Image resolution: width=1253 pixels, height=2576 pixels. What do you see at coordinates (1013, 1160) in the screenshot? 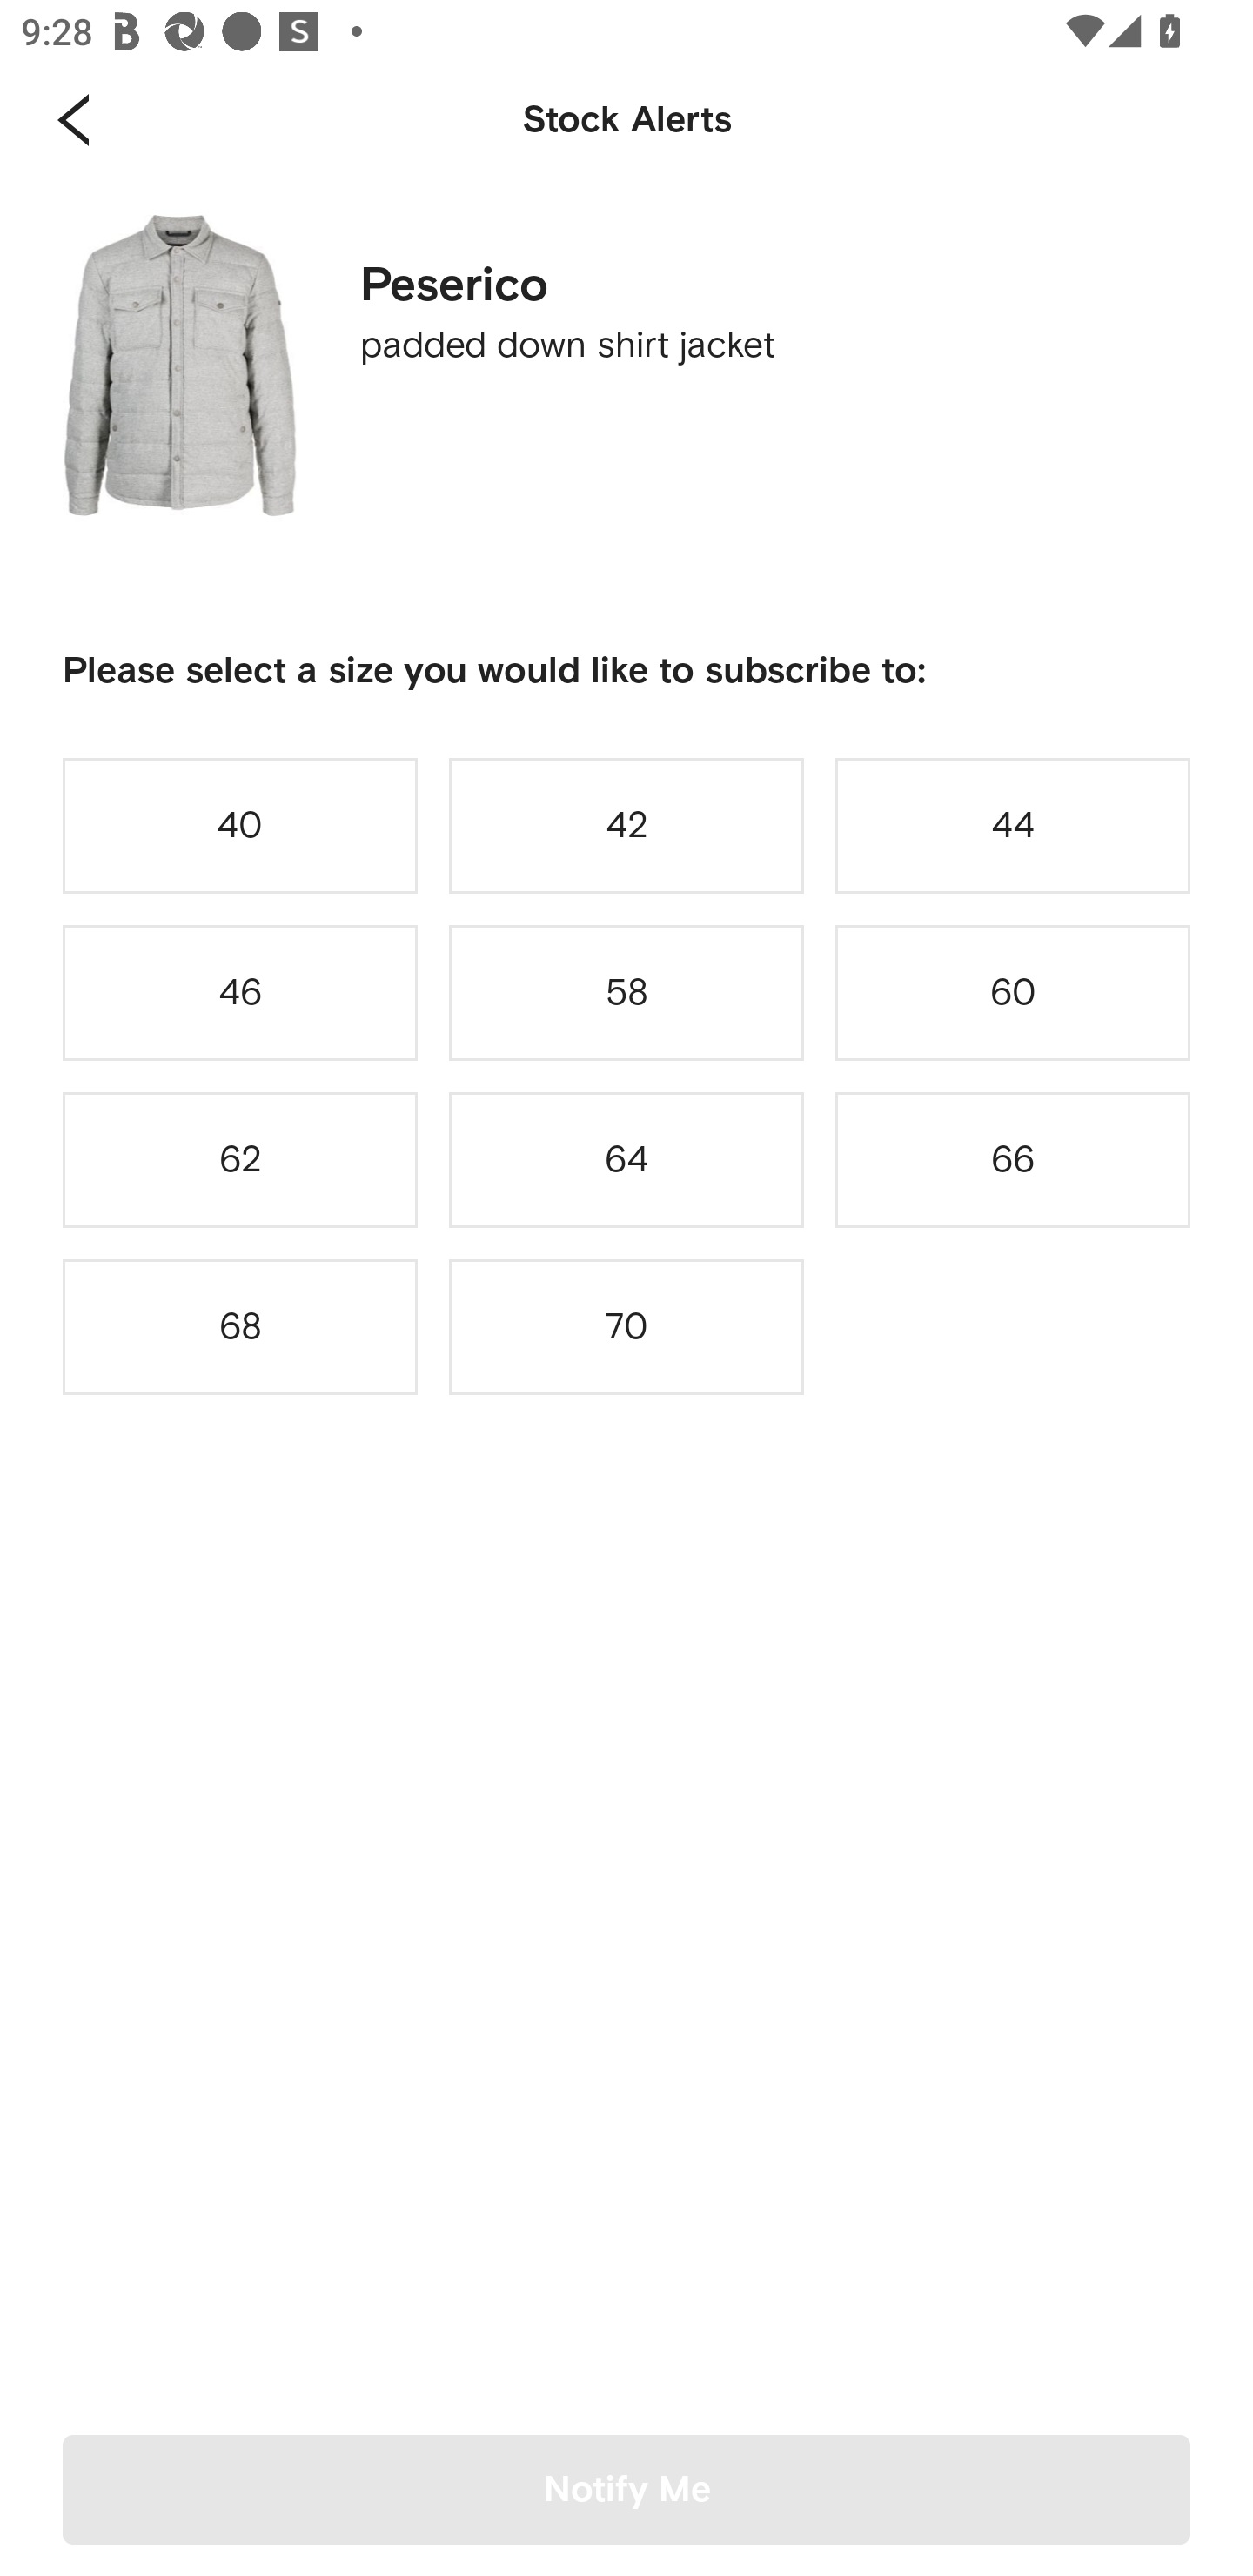
I see `66` at bounding box center [1013, 1160].